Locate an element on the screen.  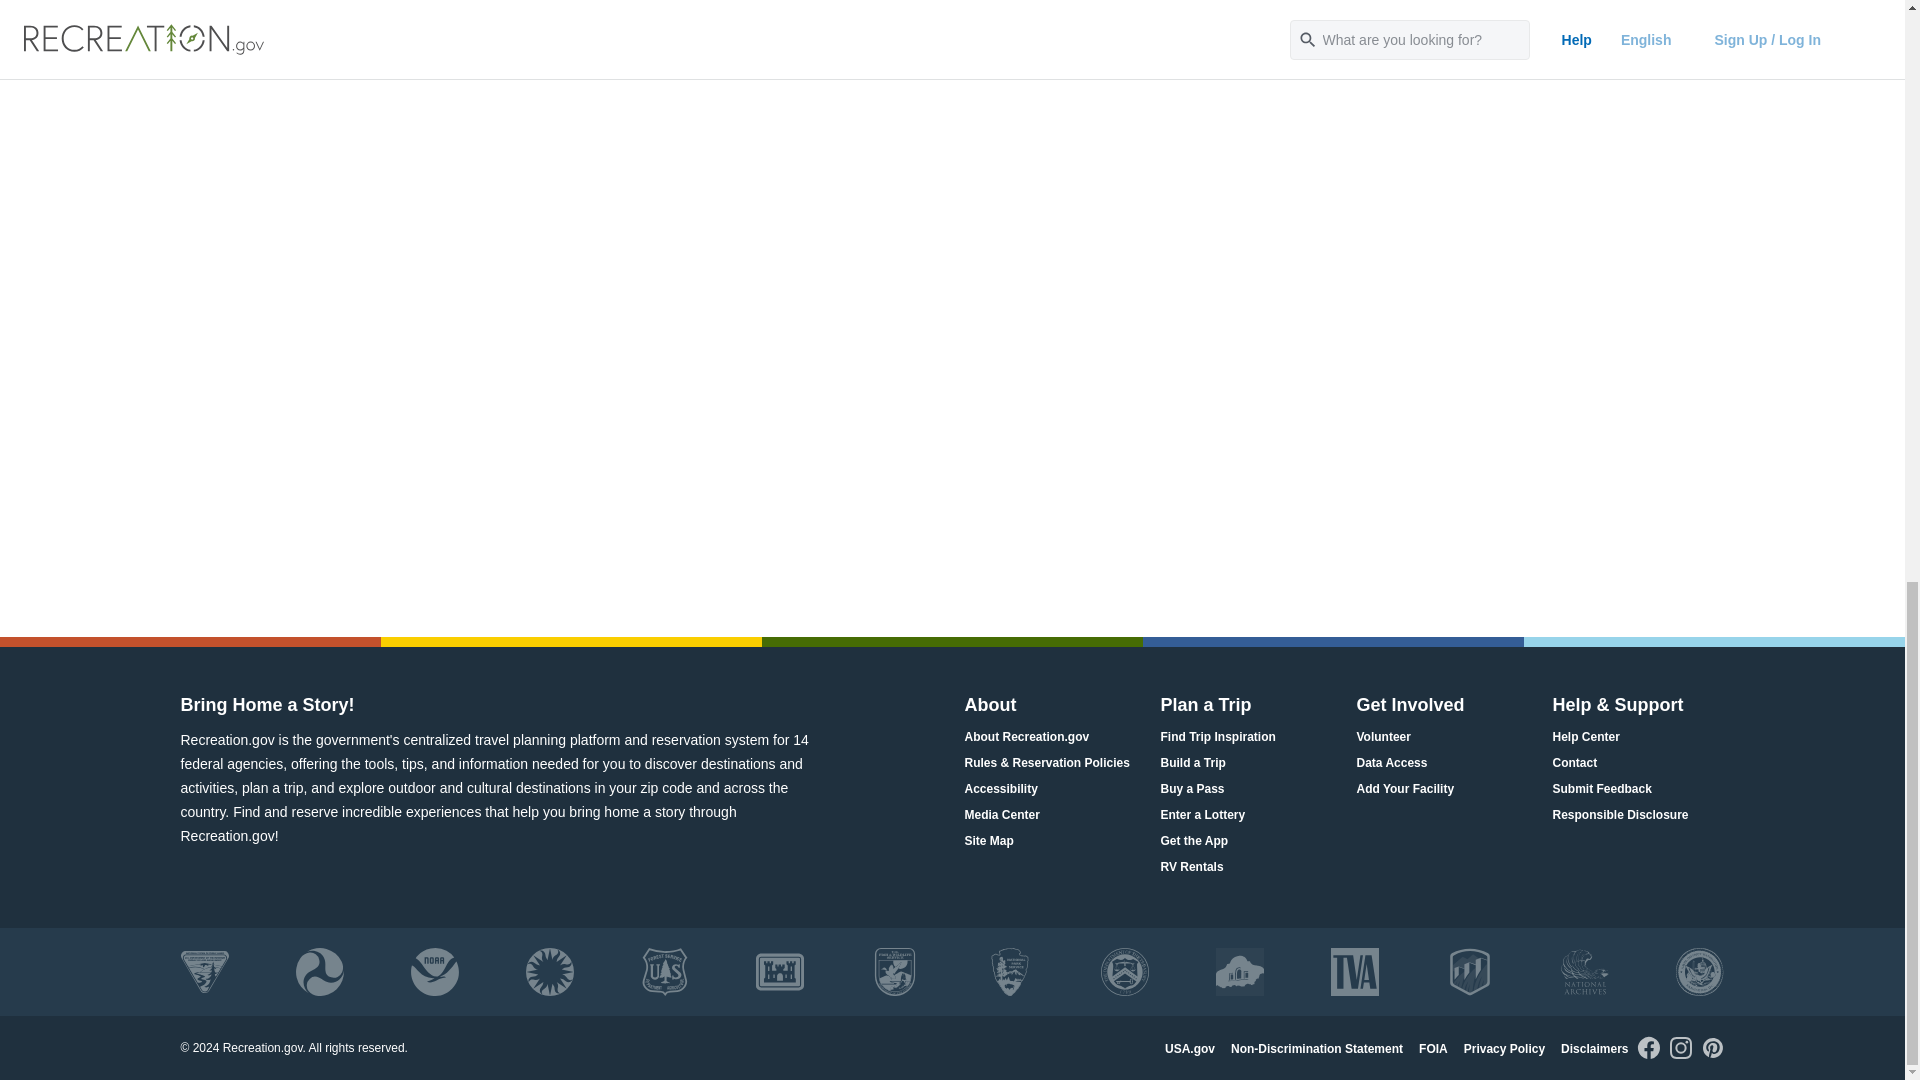
Site Map is located at coordinates (988, 841).